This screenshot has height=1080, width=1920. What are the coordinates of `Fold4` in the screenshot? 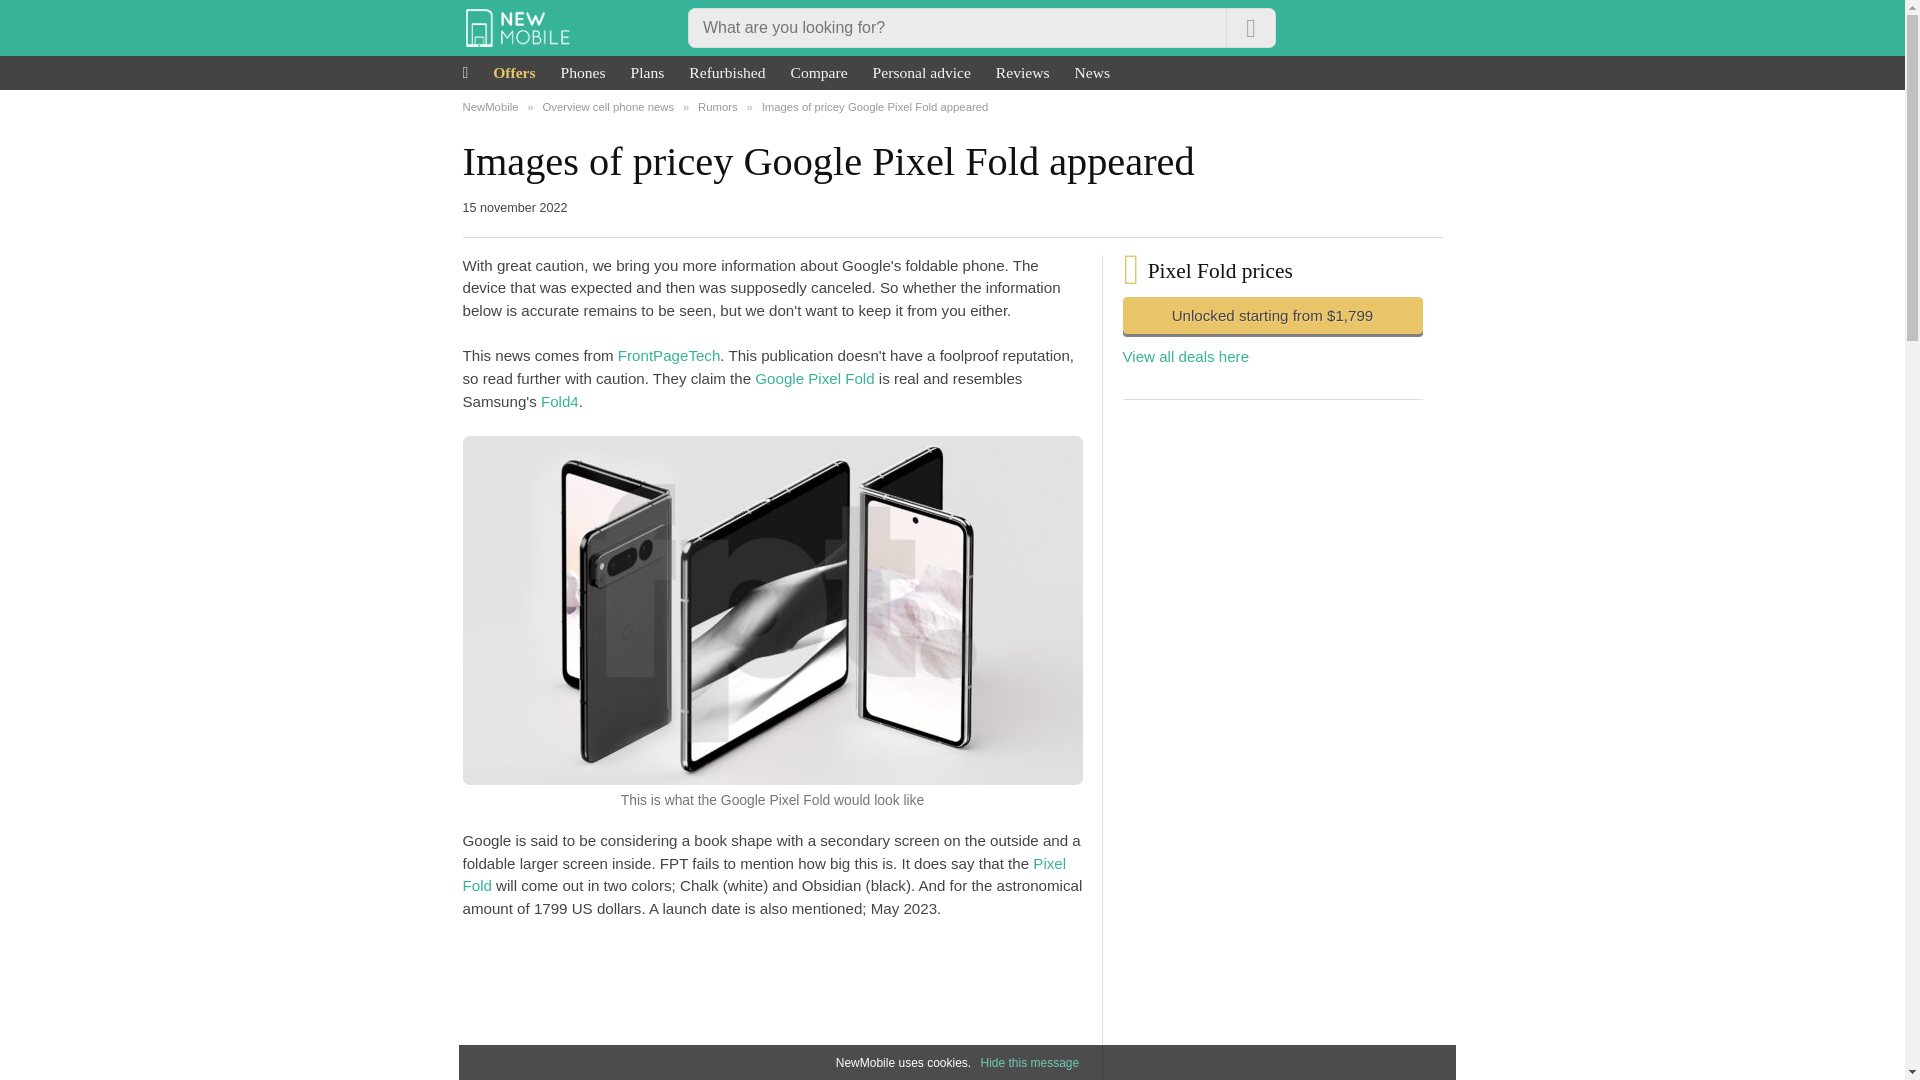 It's located at (560, 402).